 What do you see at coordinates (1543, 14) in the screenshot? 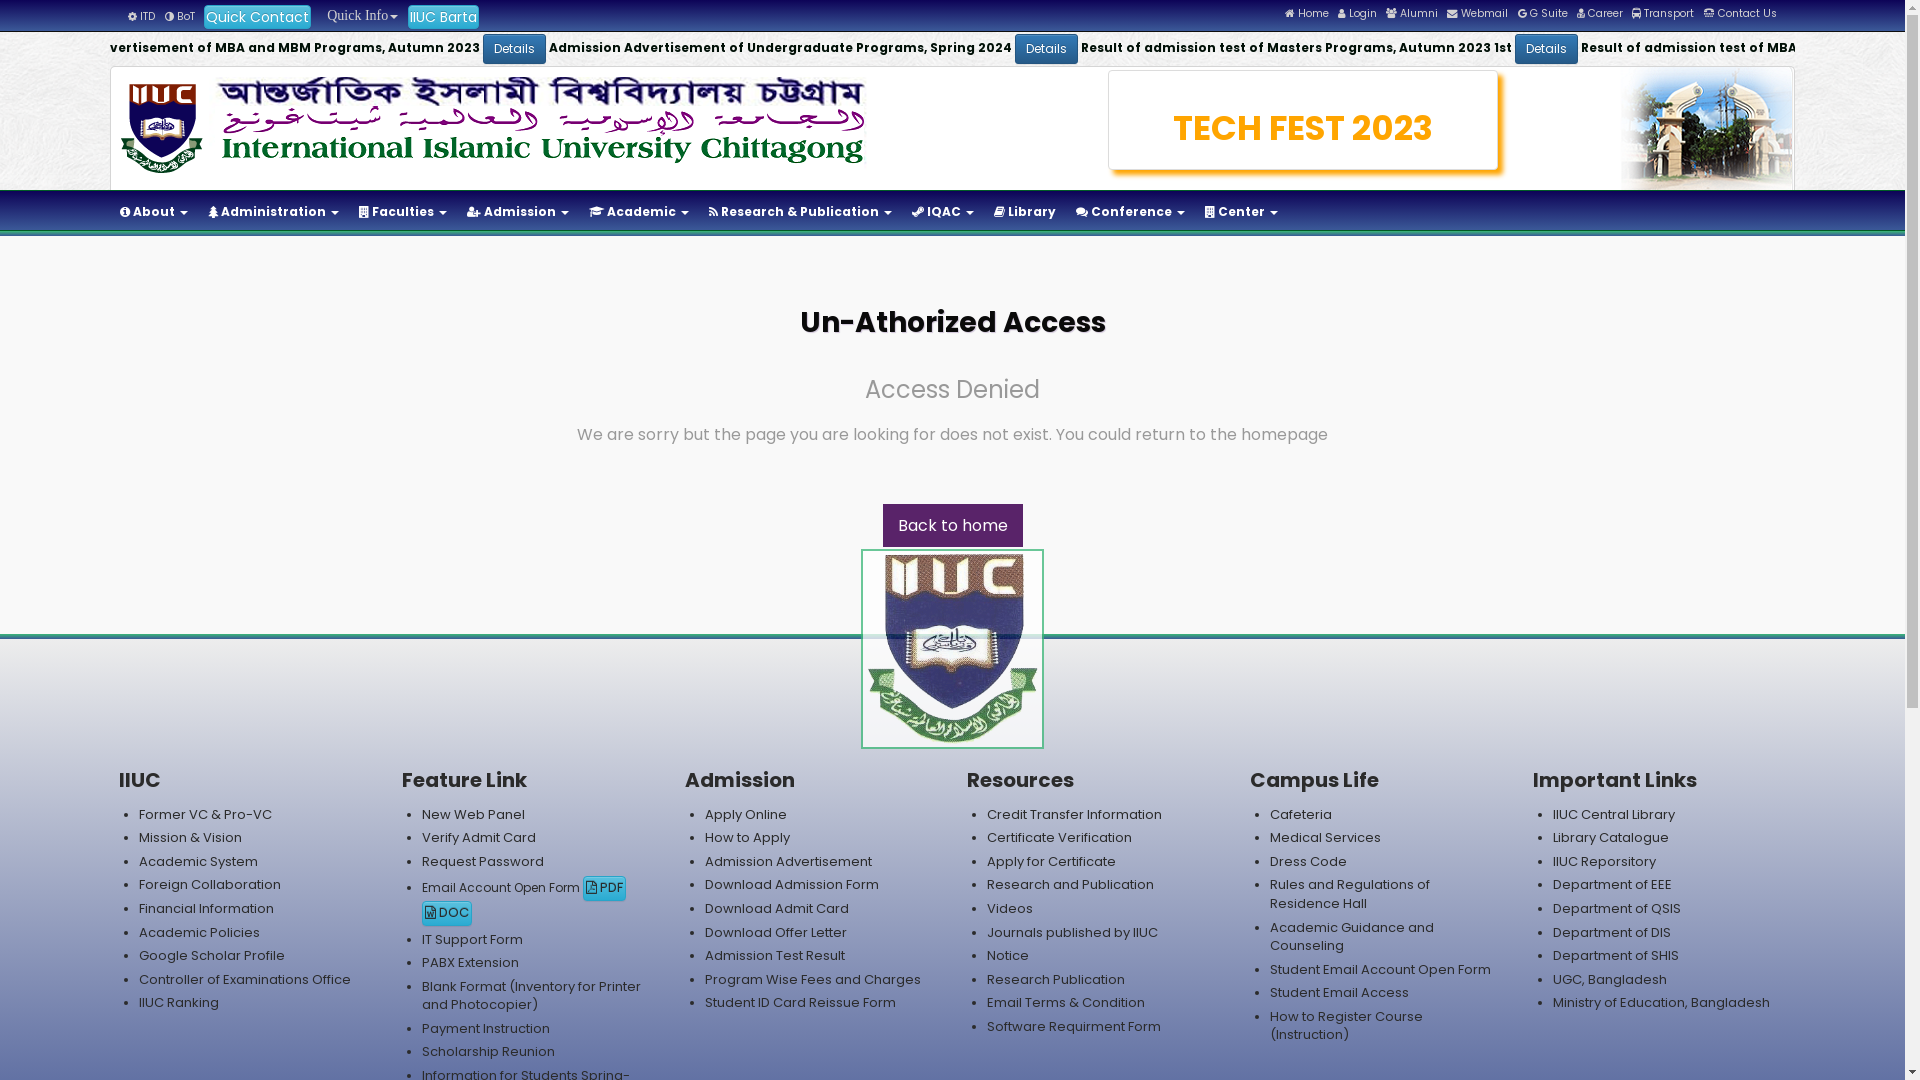
I see `G Suite` at bounding box center [1543, 14].